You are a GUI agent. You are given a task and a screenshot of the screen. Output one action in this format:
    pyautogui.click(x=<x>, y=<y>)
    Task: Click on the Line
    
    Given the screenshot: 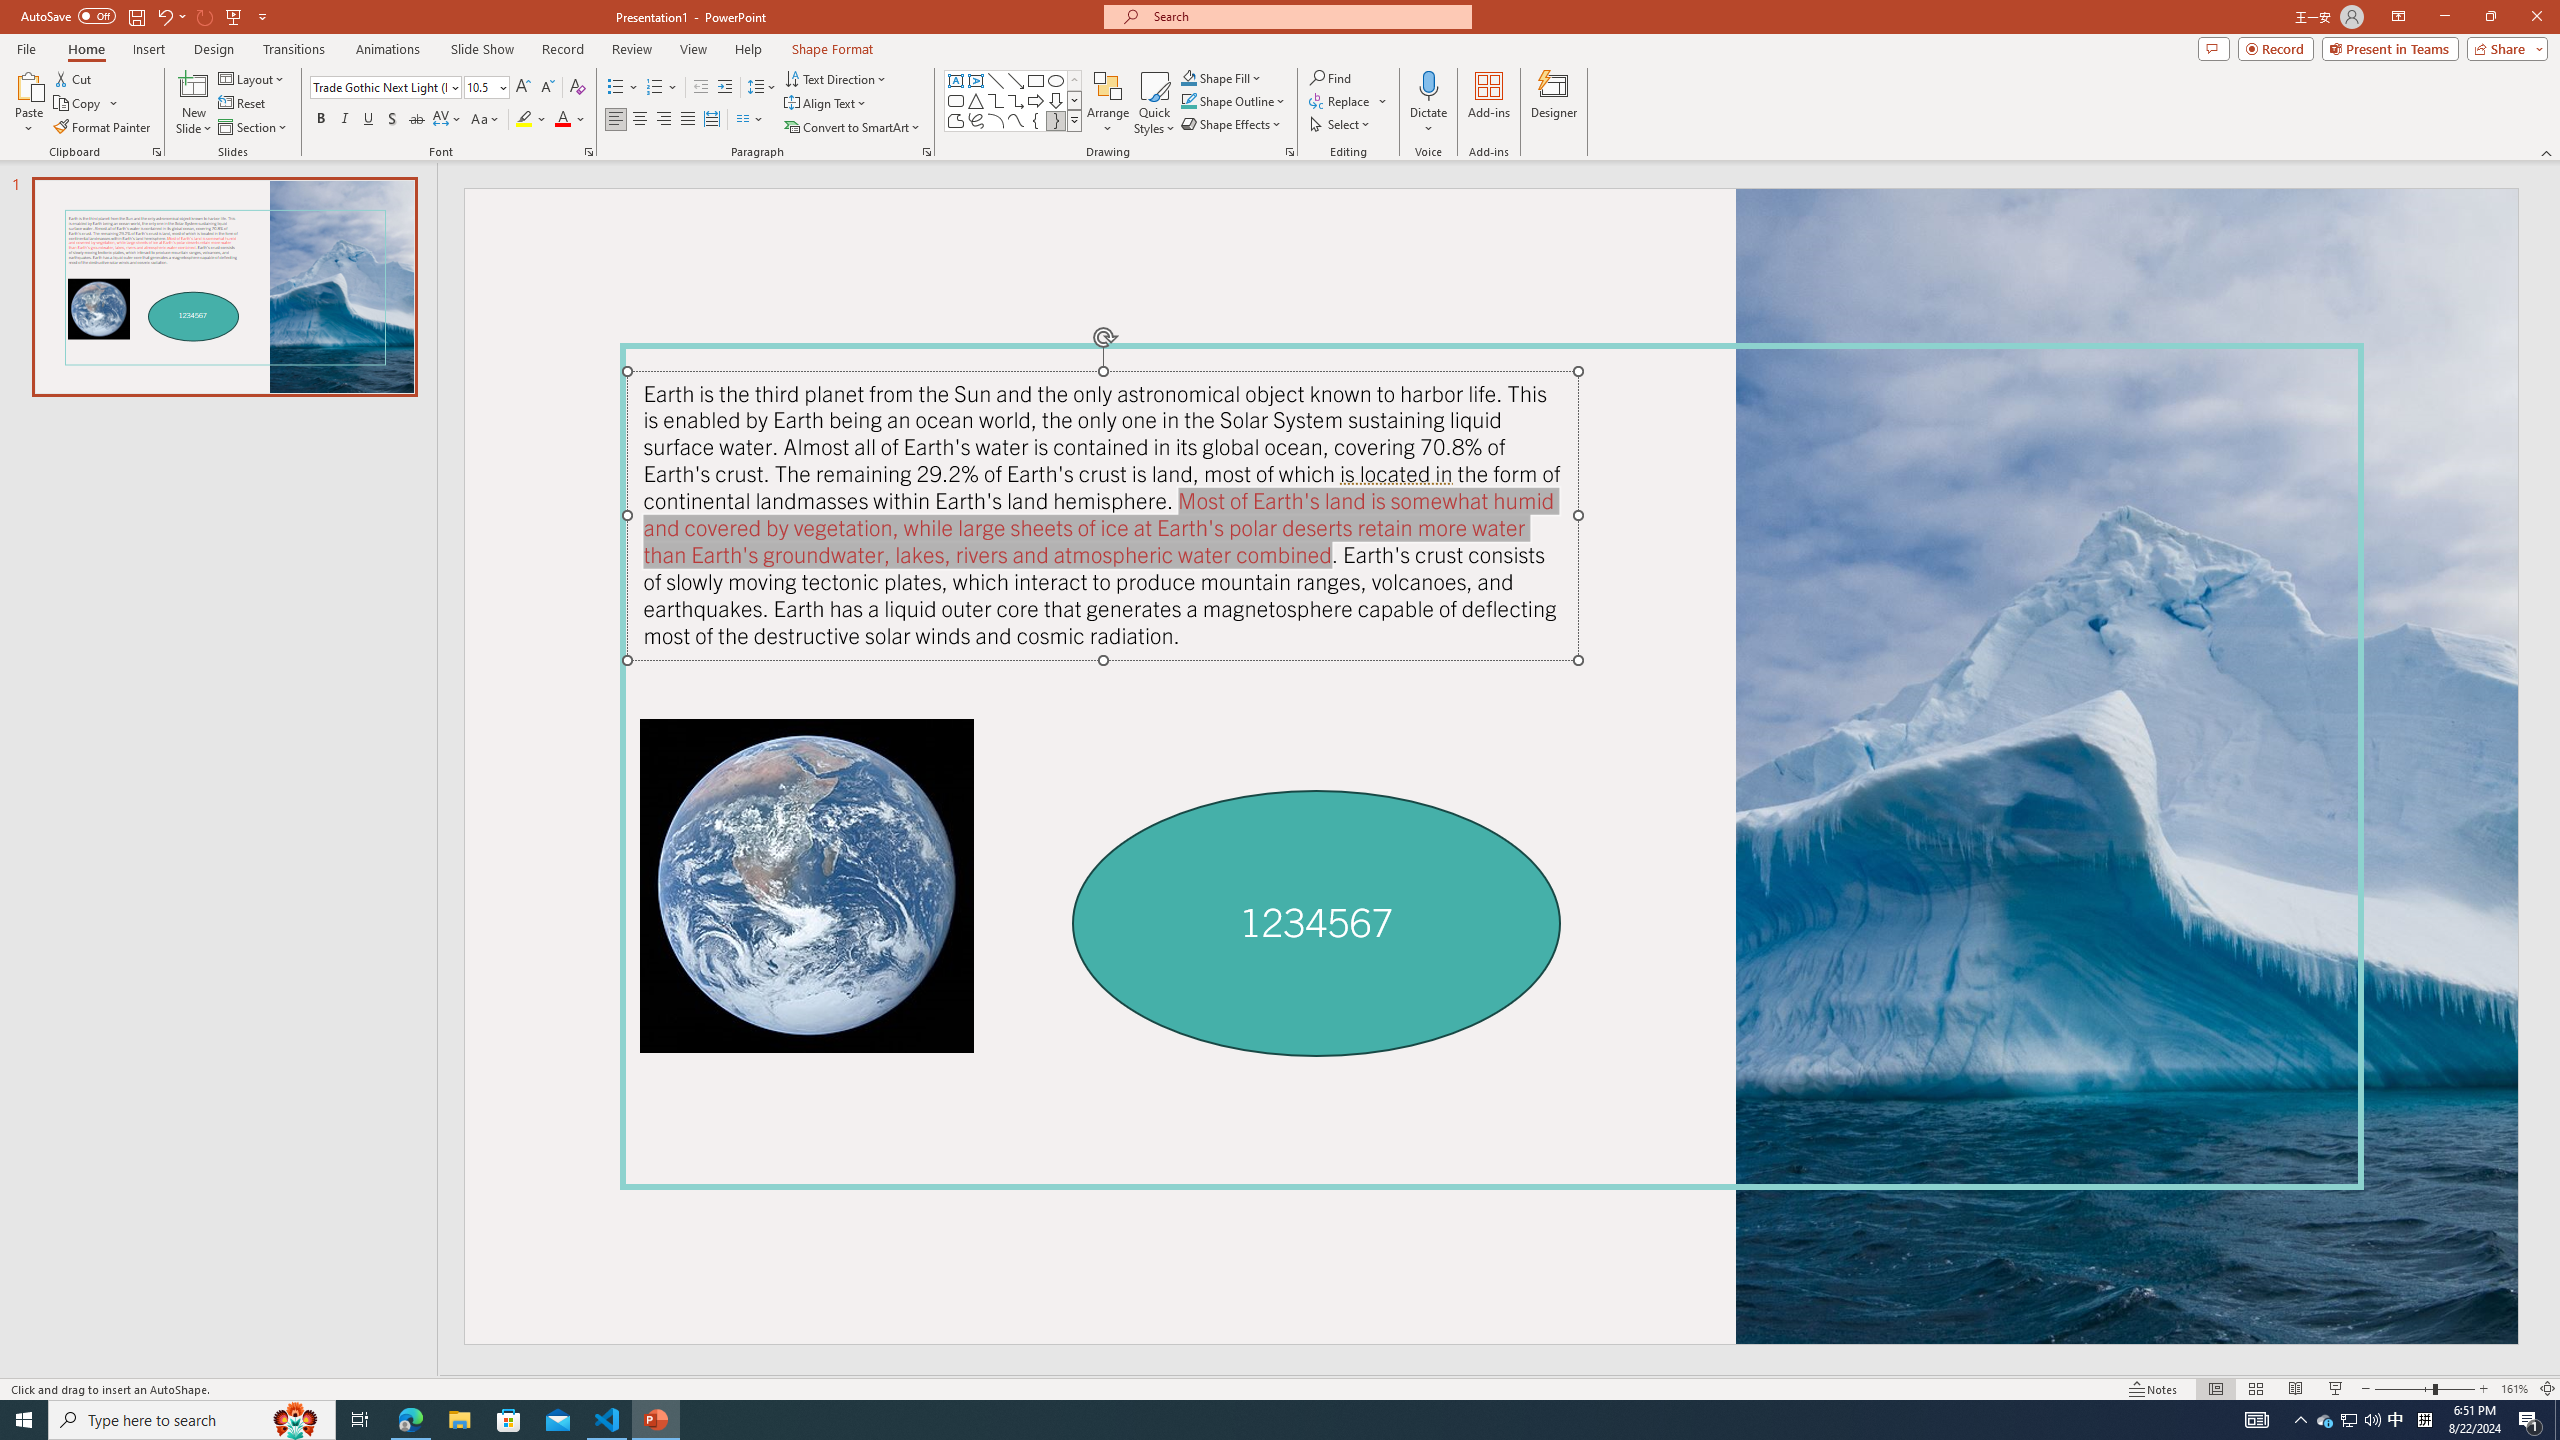 What is the action you would take?
    pyautogui.click(x=996, y=80)
    